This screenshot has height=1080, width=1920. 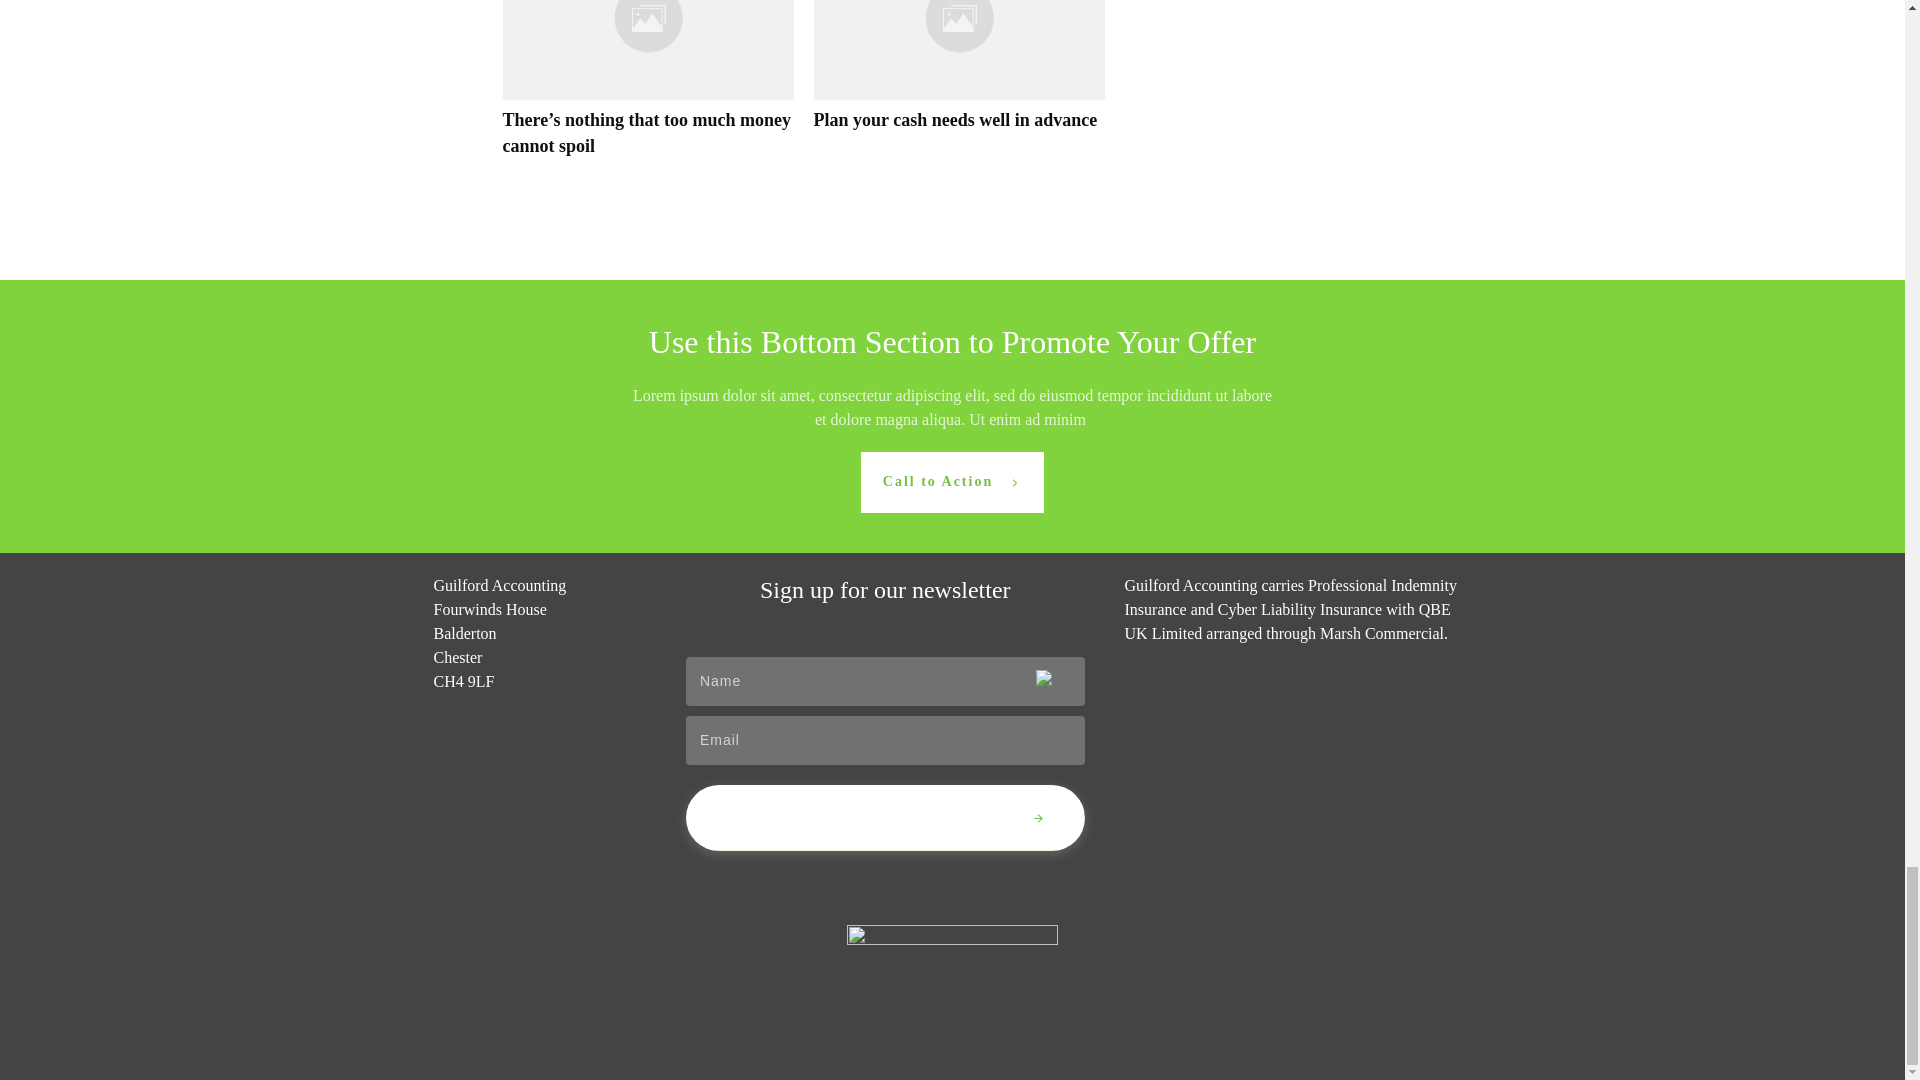 What do you see at coordinates (960, 89) in the screenshot?
I see `Plan your cash needs well in advance` at bounding box center [960, 89].